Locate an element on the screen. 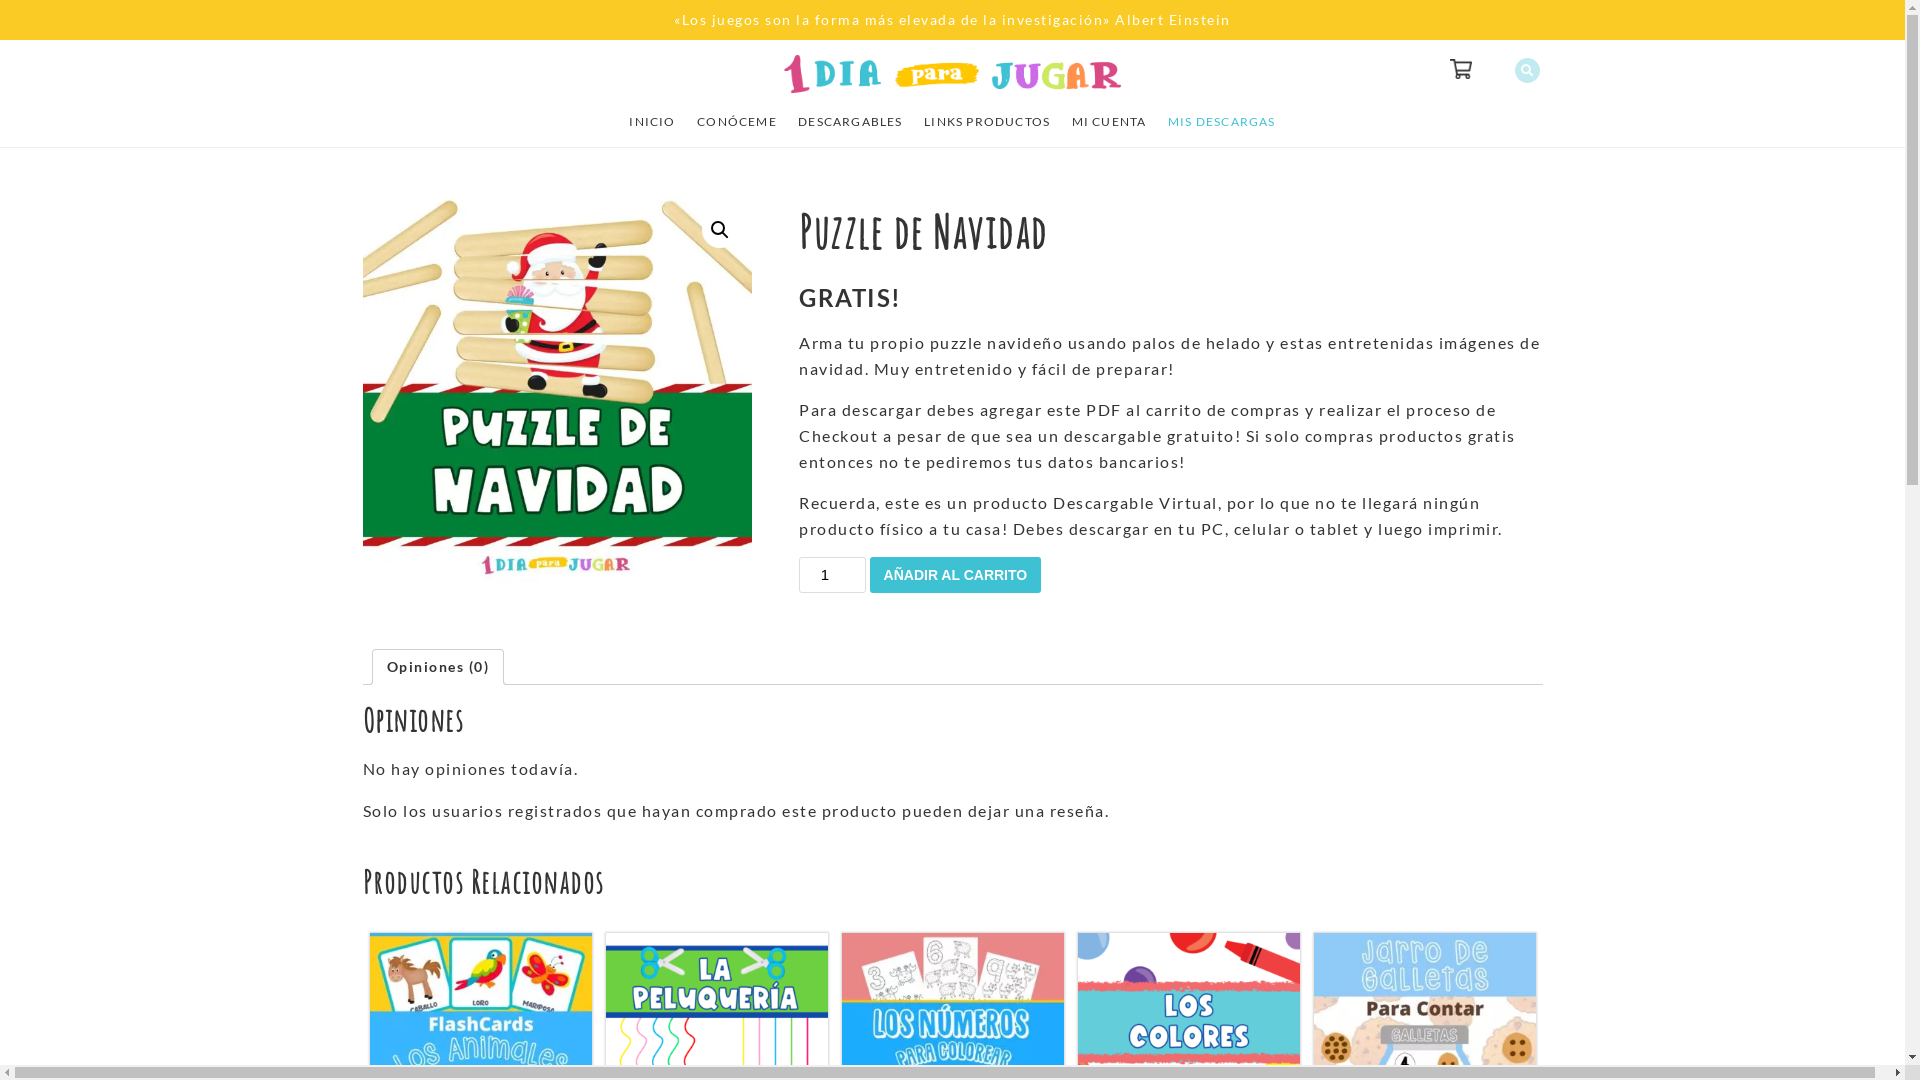  Portadas (7) is located at coordinates (556, 392).